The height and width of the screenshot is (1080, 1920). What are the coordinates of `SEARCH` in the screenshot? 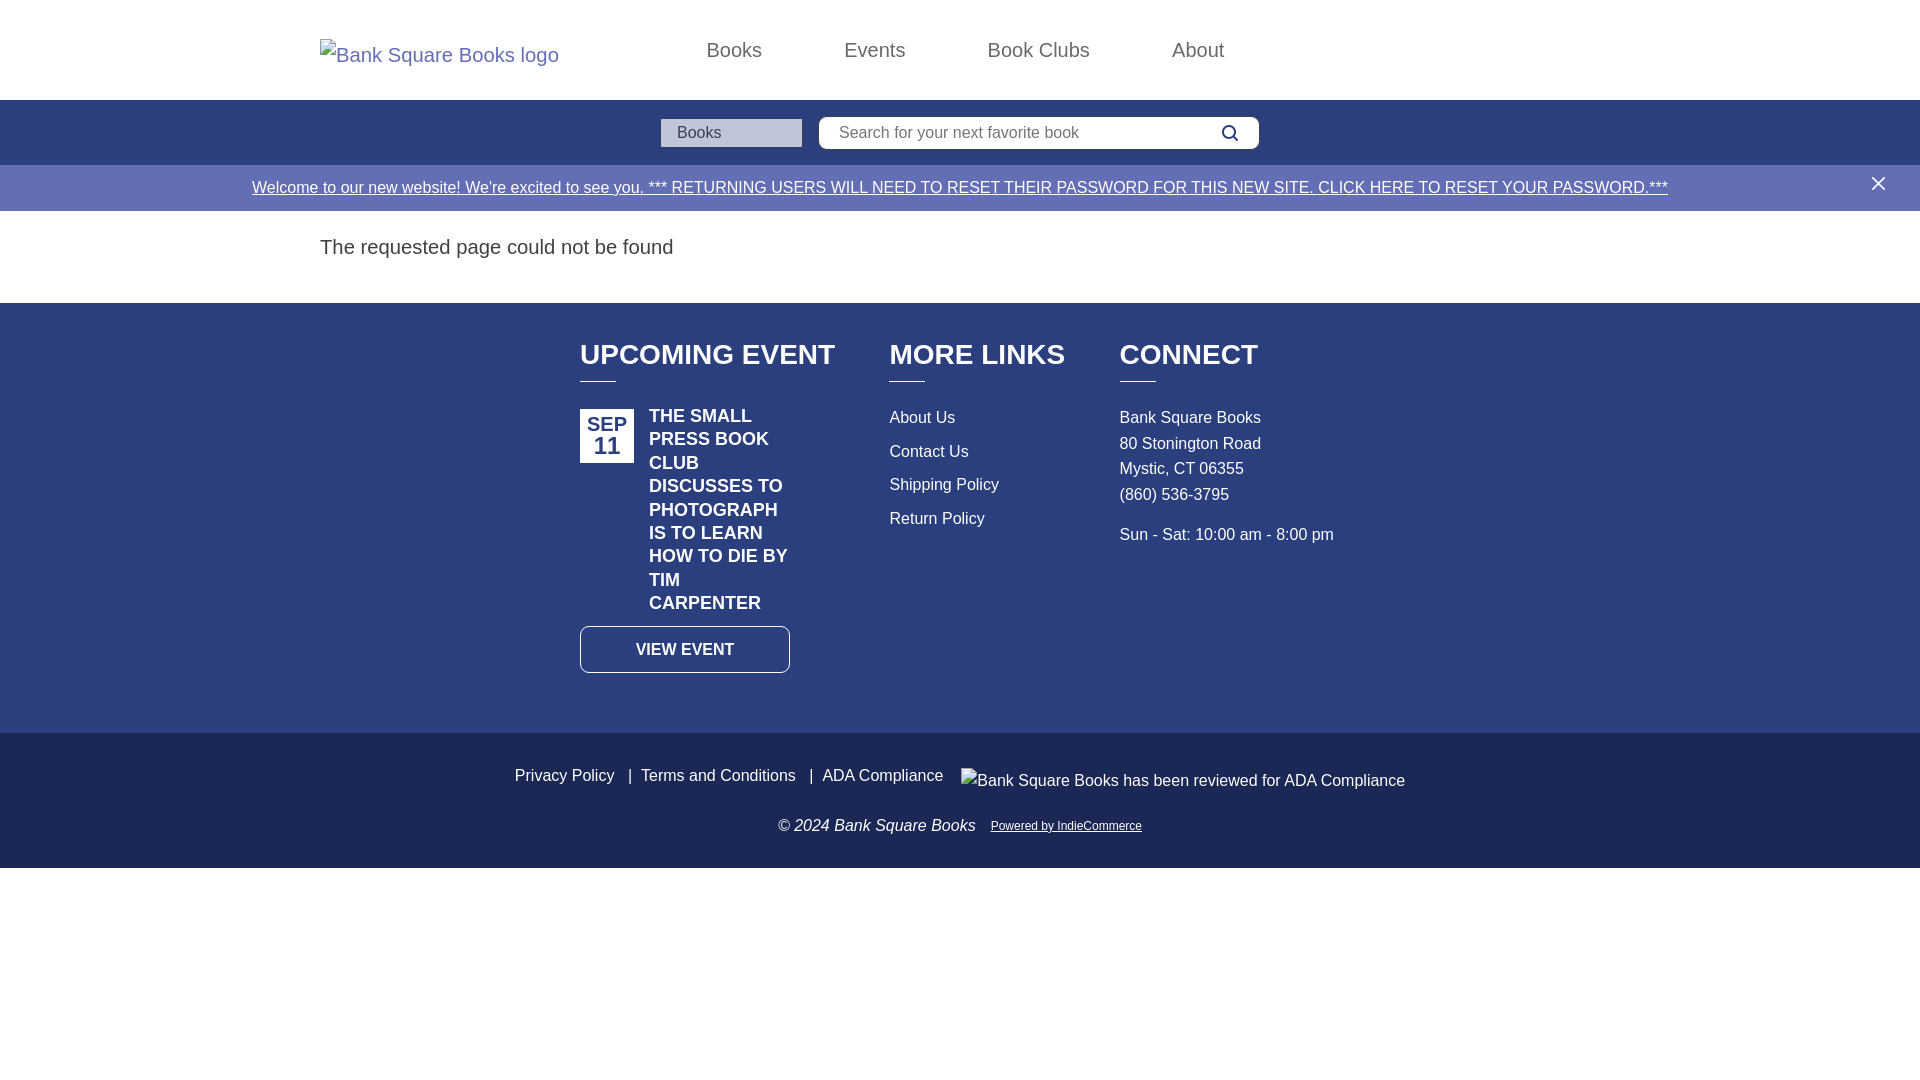 It's located at (1230, 132).